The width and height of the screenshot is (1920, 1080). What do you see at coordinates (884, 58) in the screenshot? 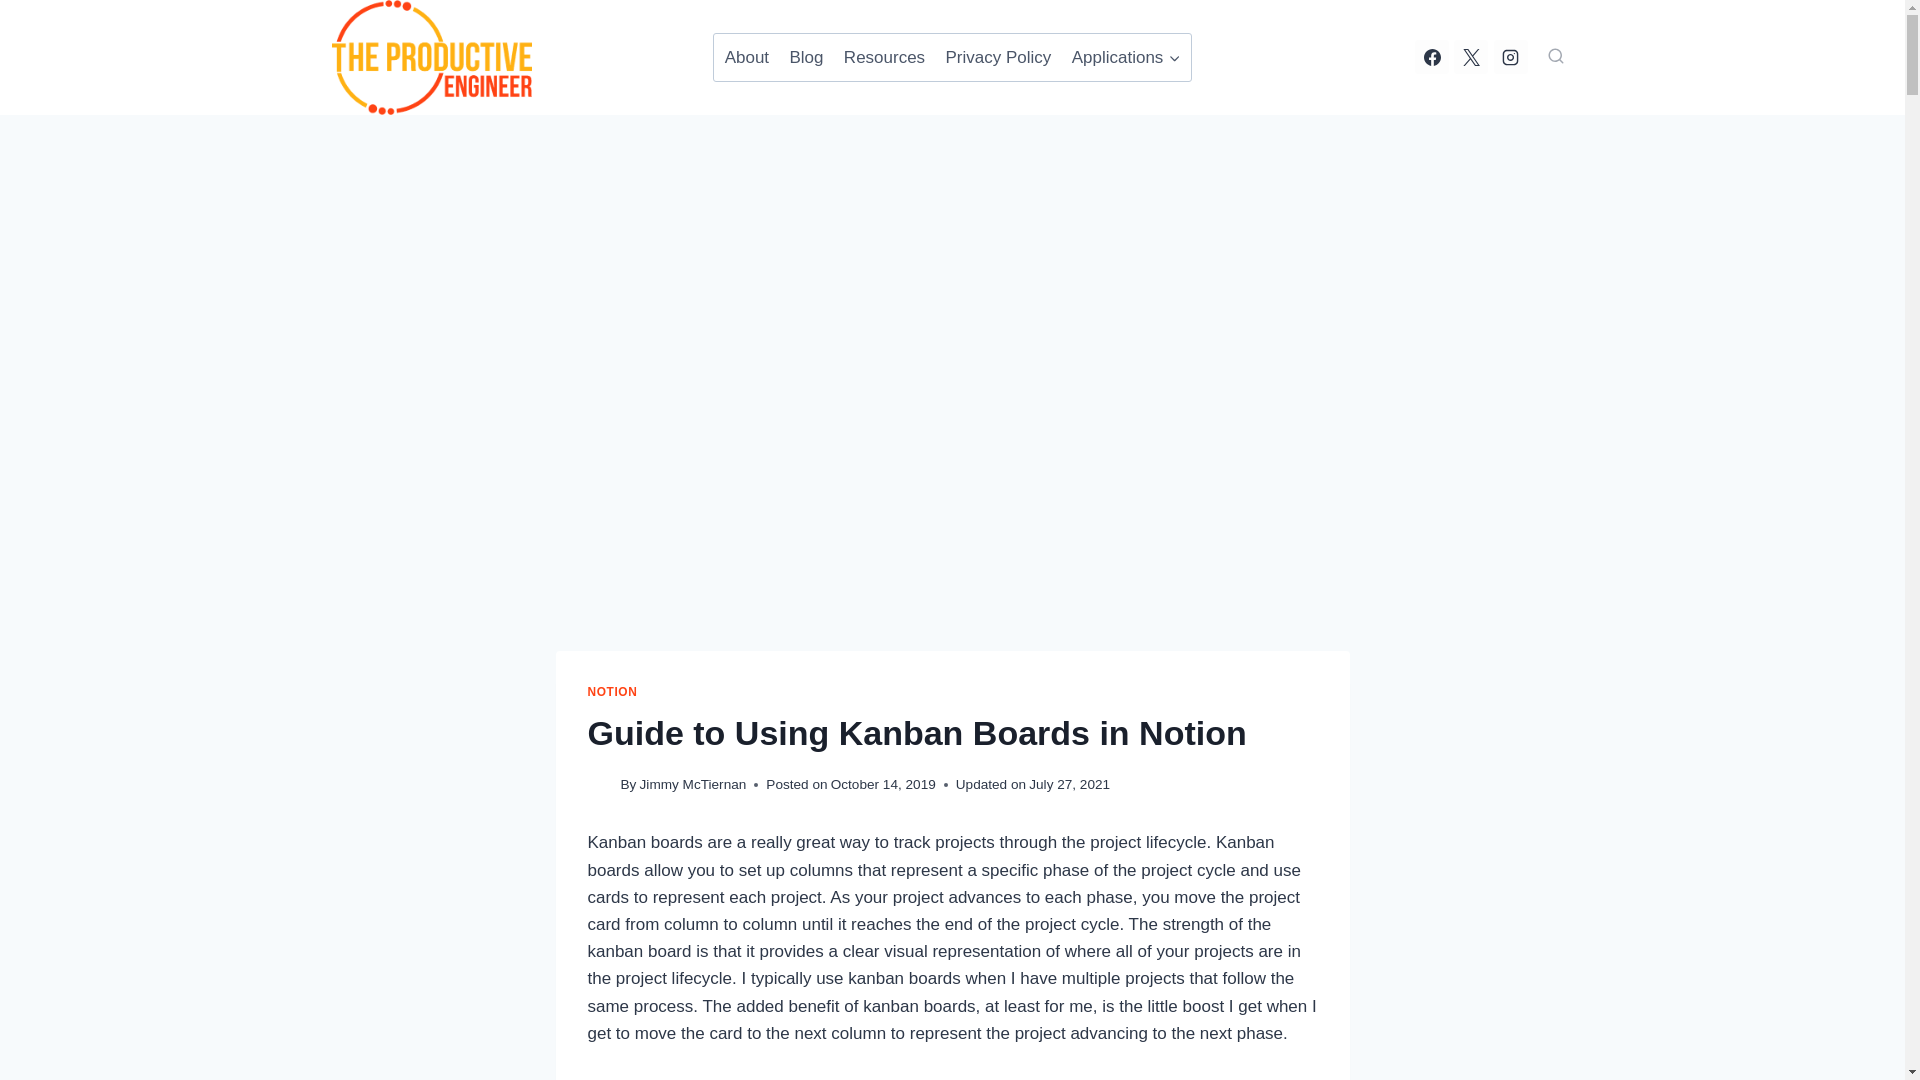
I see `Resources` at bounding box center [884, 58].